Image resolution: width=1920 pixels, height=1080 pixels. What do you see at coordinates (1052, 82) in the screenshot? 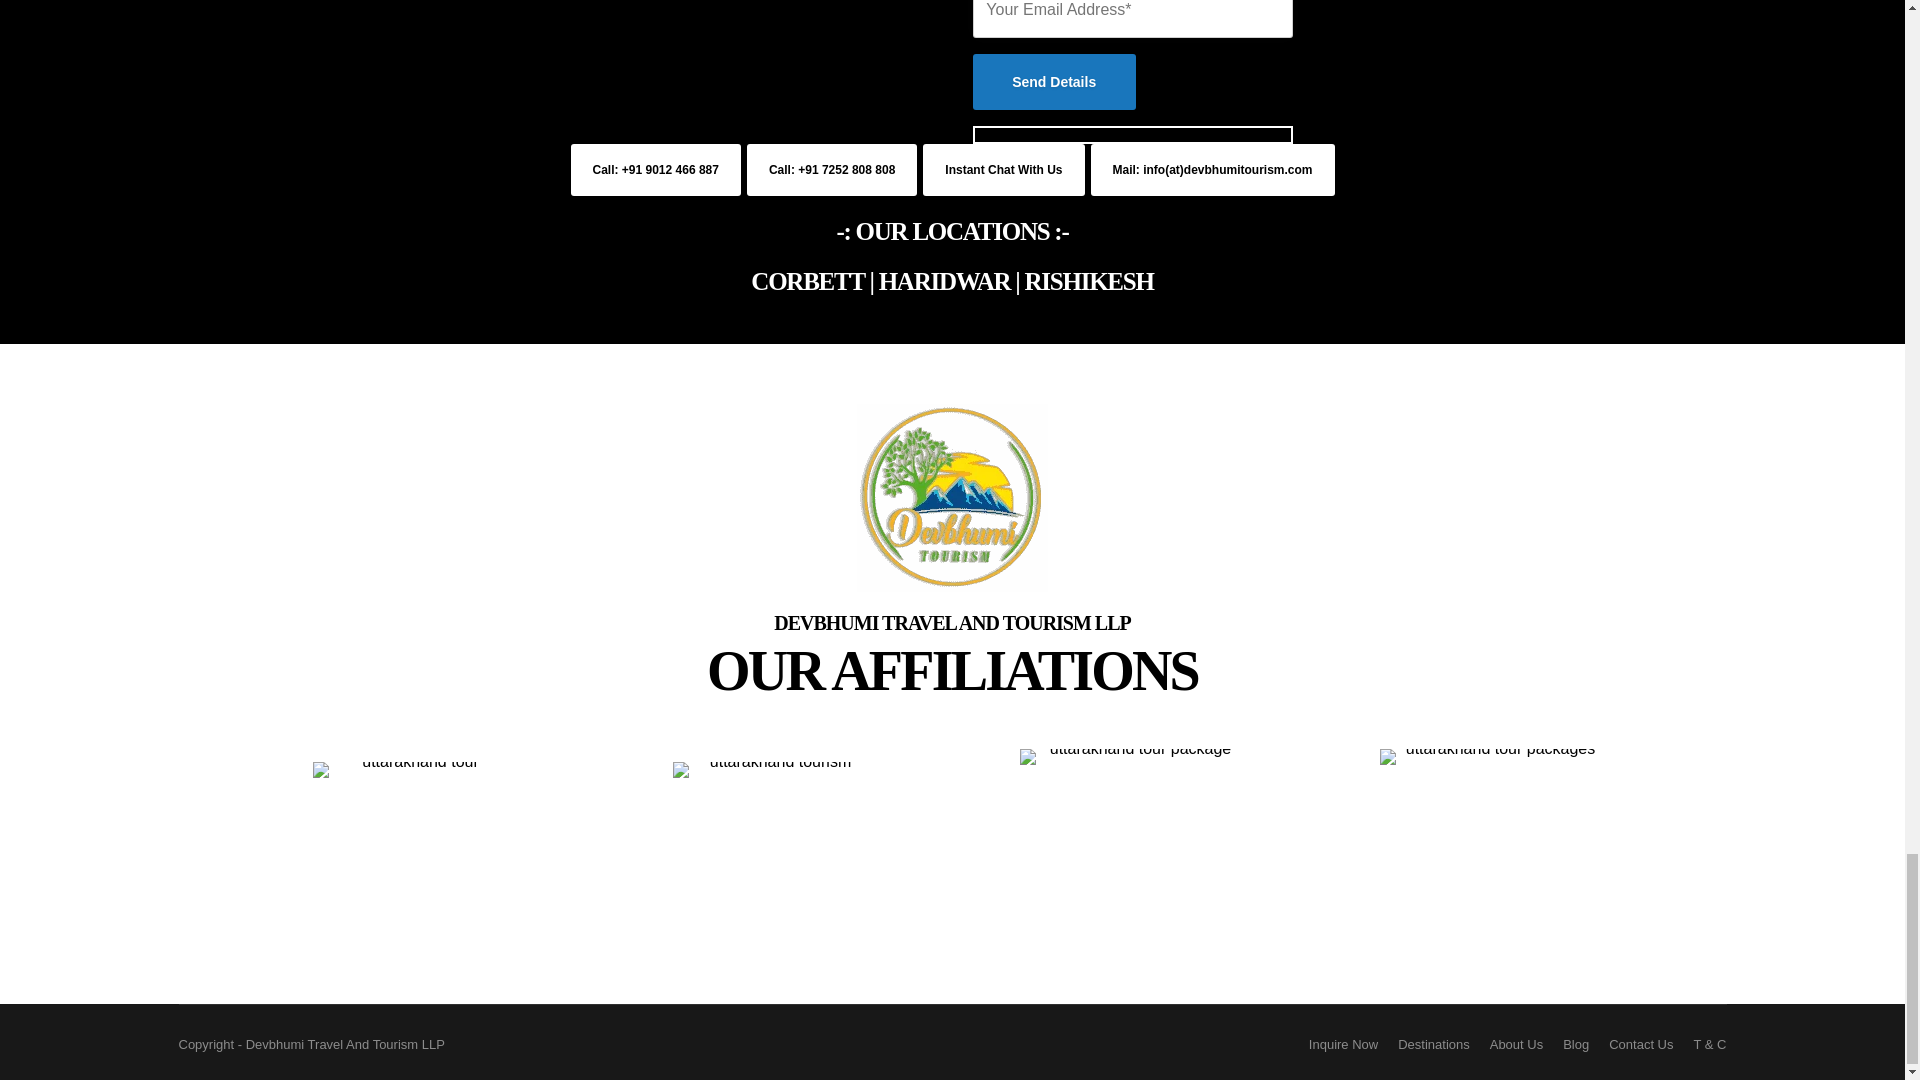
I see `Send Details` at bounding box center [1052, 82].